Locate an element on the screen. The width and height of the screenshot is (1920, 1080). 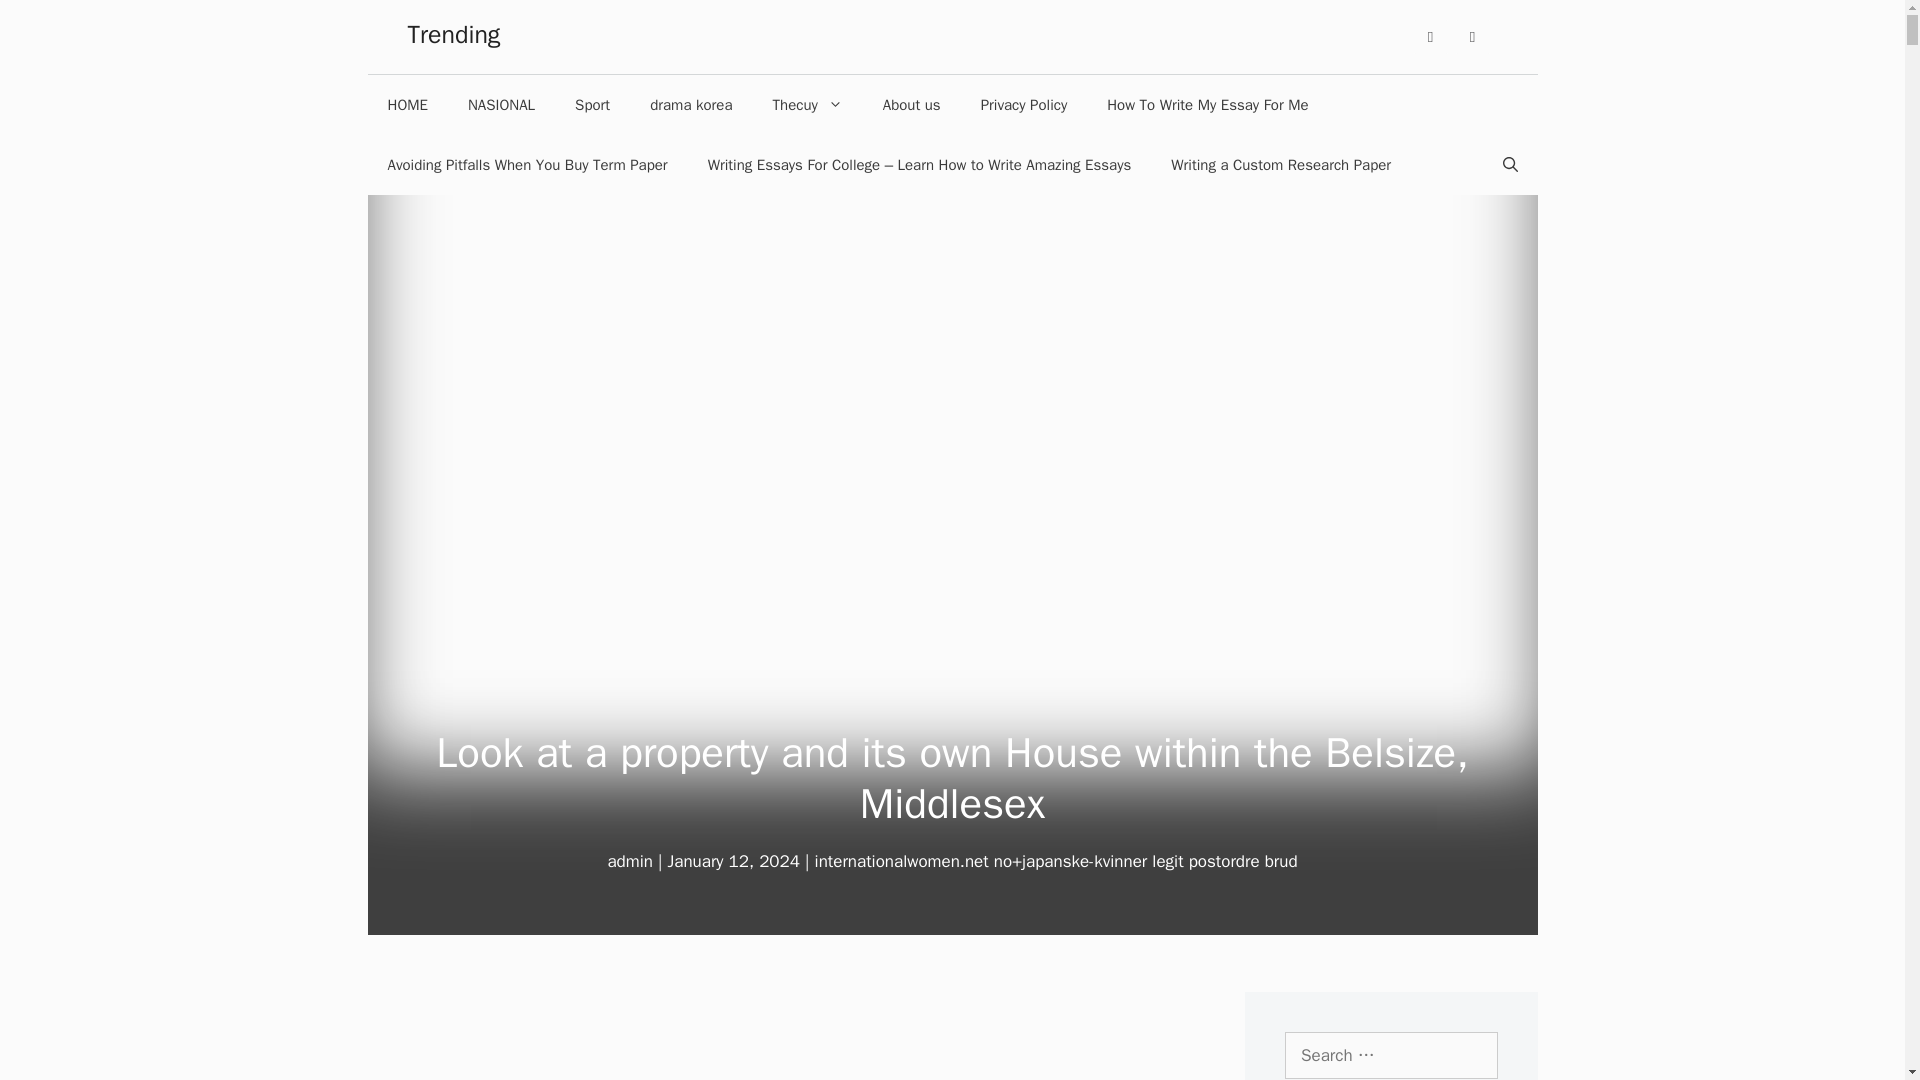
View all posts by admin is located at coordinates (629, 861).